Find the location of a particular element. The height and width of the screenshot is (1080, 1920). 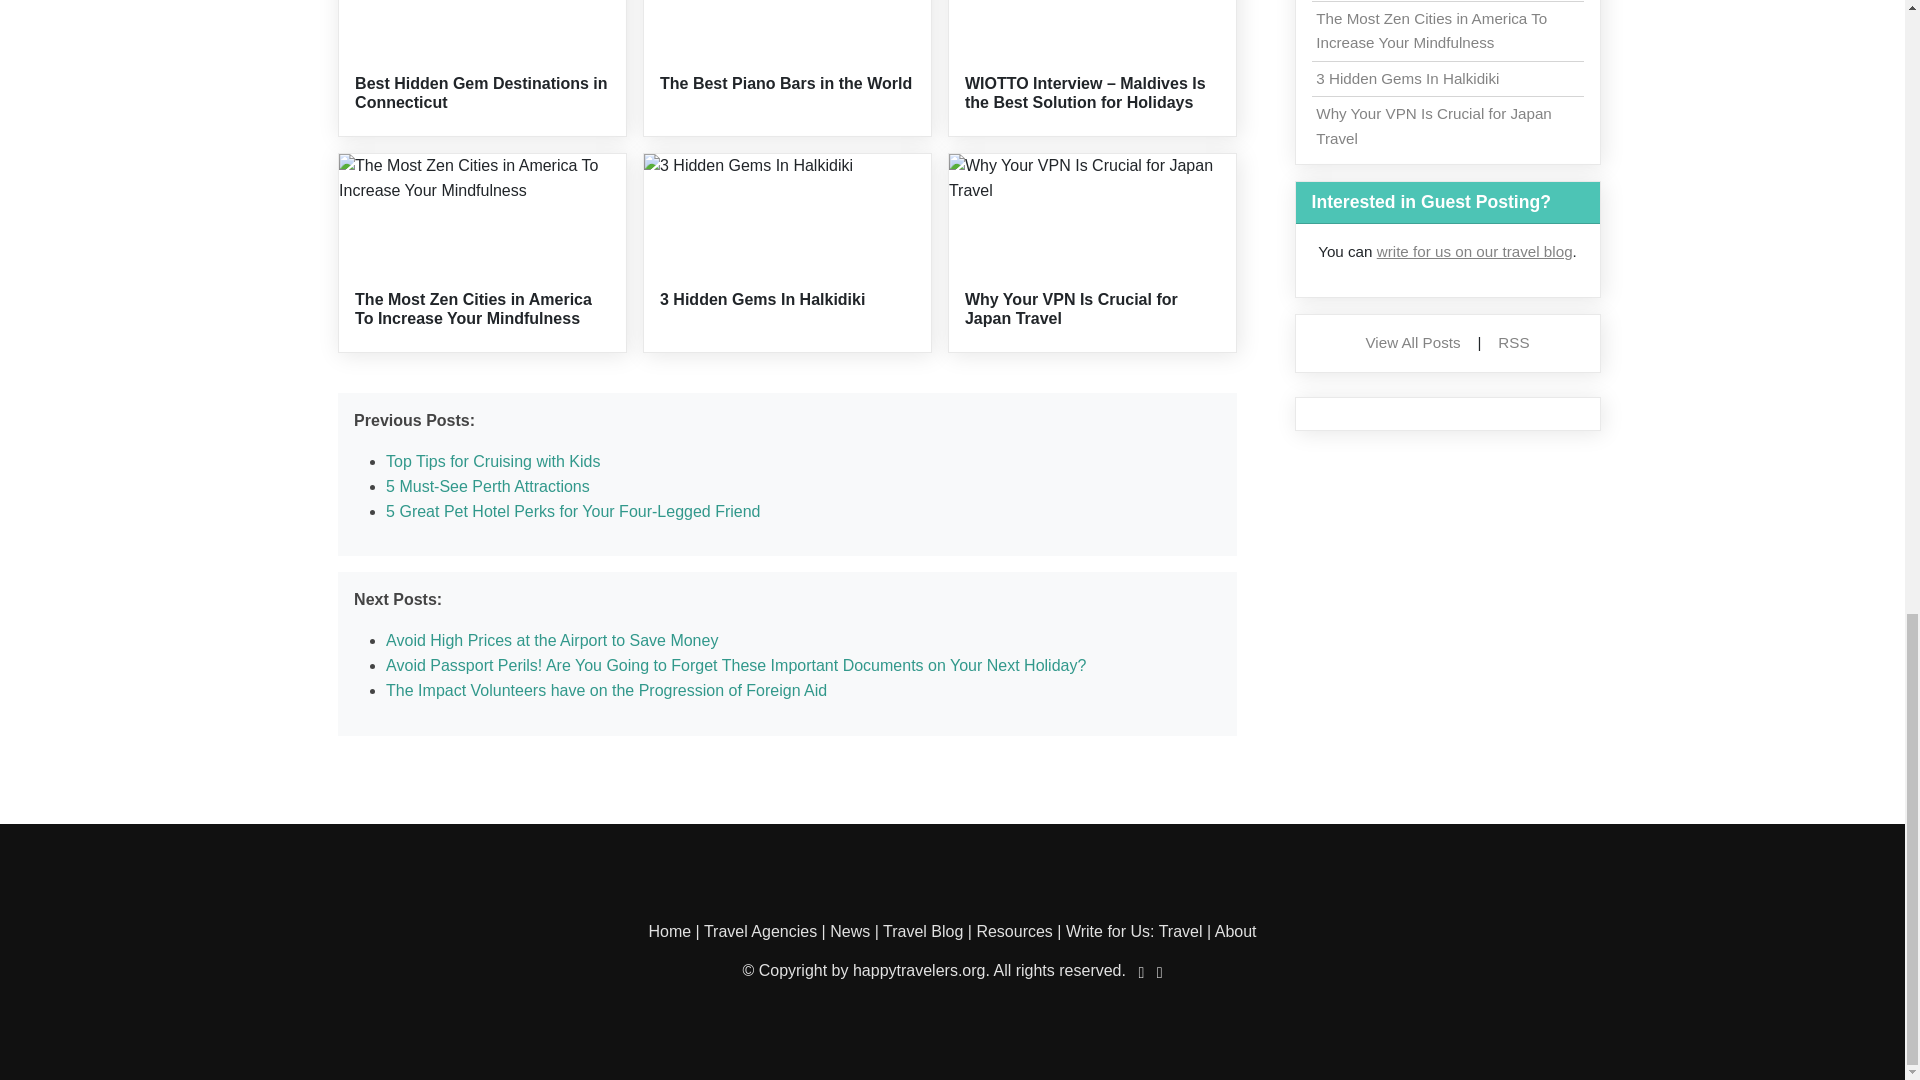

5 Must-See Perth Attractions is located at coordinates (487, 486).